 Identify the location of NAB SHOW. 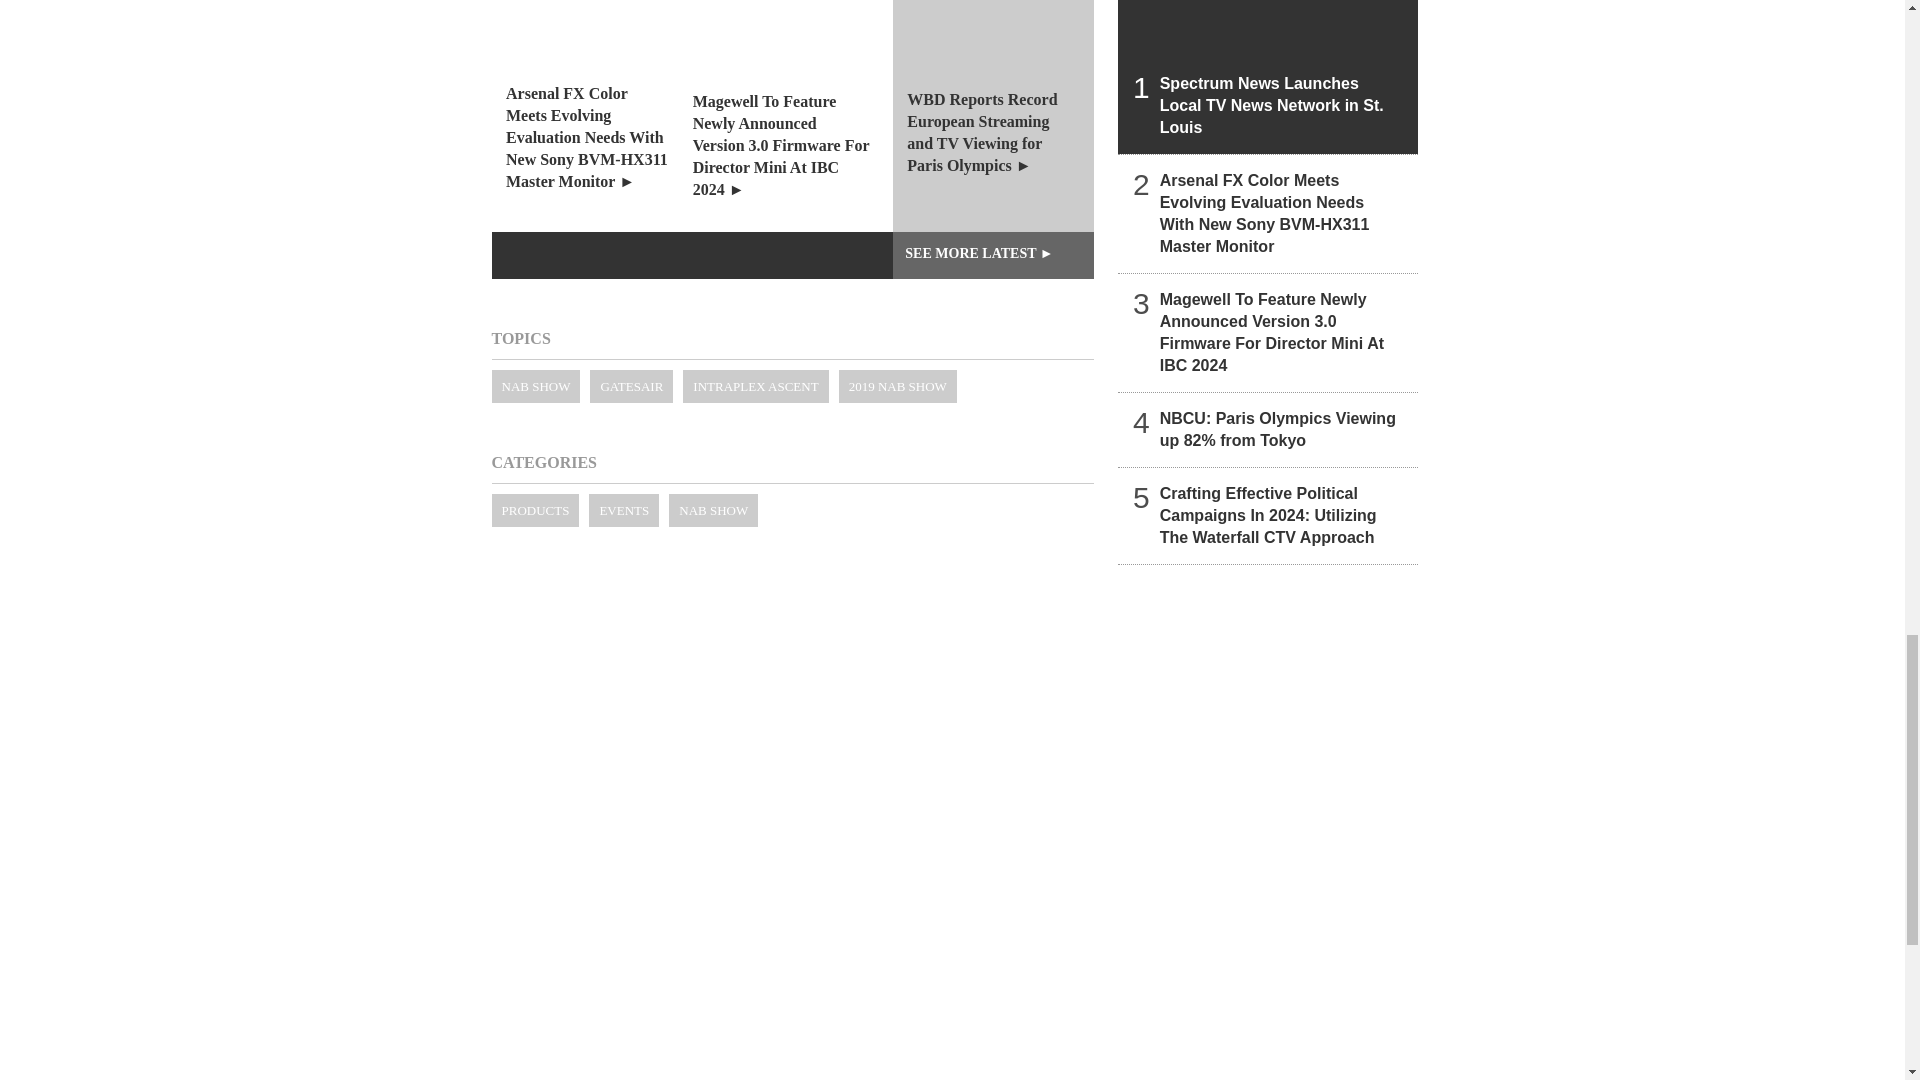
(536, 386).